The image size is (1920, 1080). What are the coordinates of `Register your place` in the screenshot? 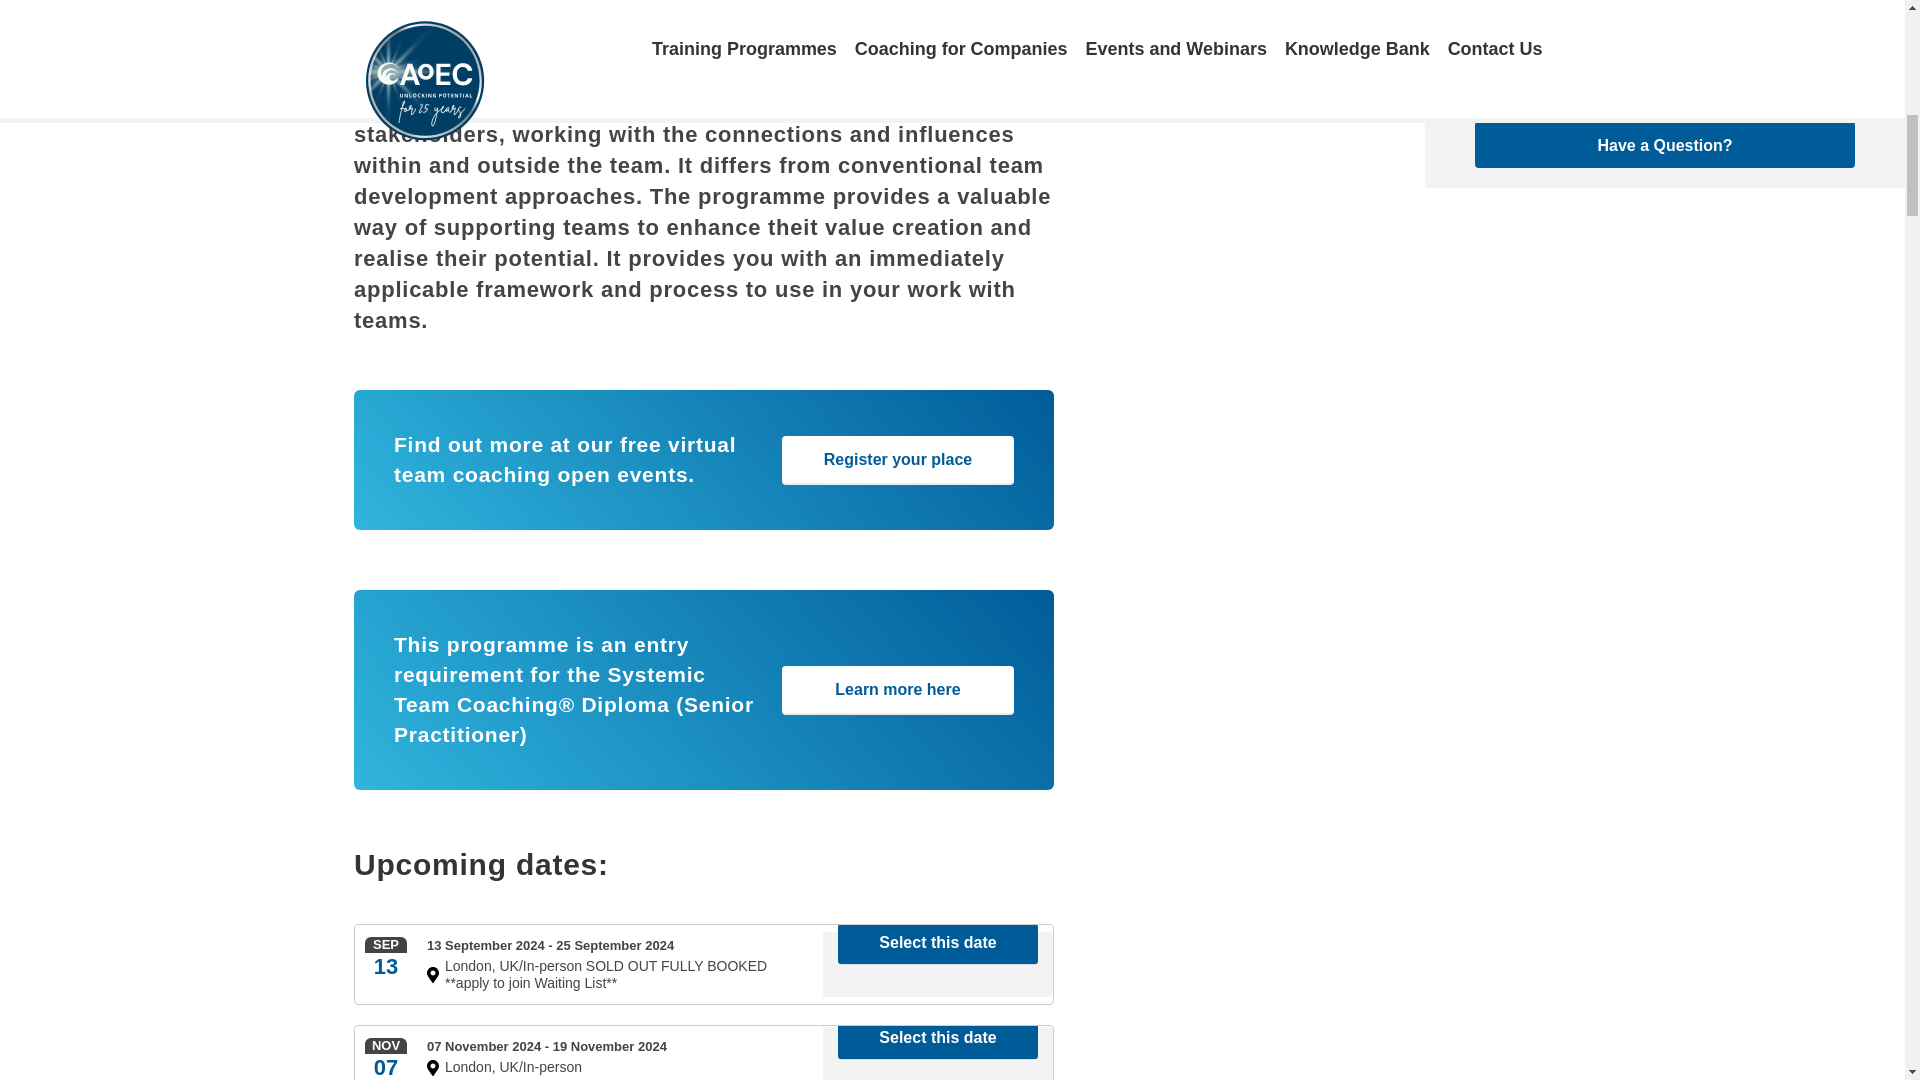 It's located at (897, 460).